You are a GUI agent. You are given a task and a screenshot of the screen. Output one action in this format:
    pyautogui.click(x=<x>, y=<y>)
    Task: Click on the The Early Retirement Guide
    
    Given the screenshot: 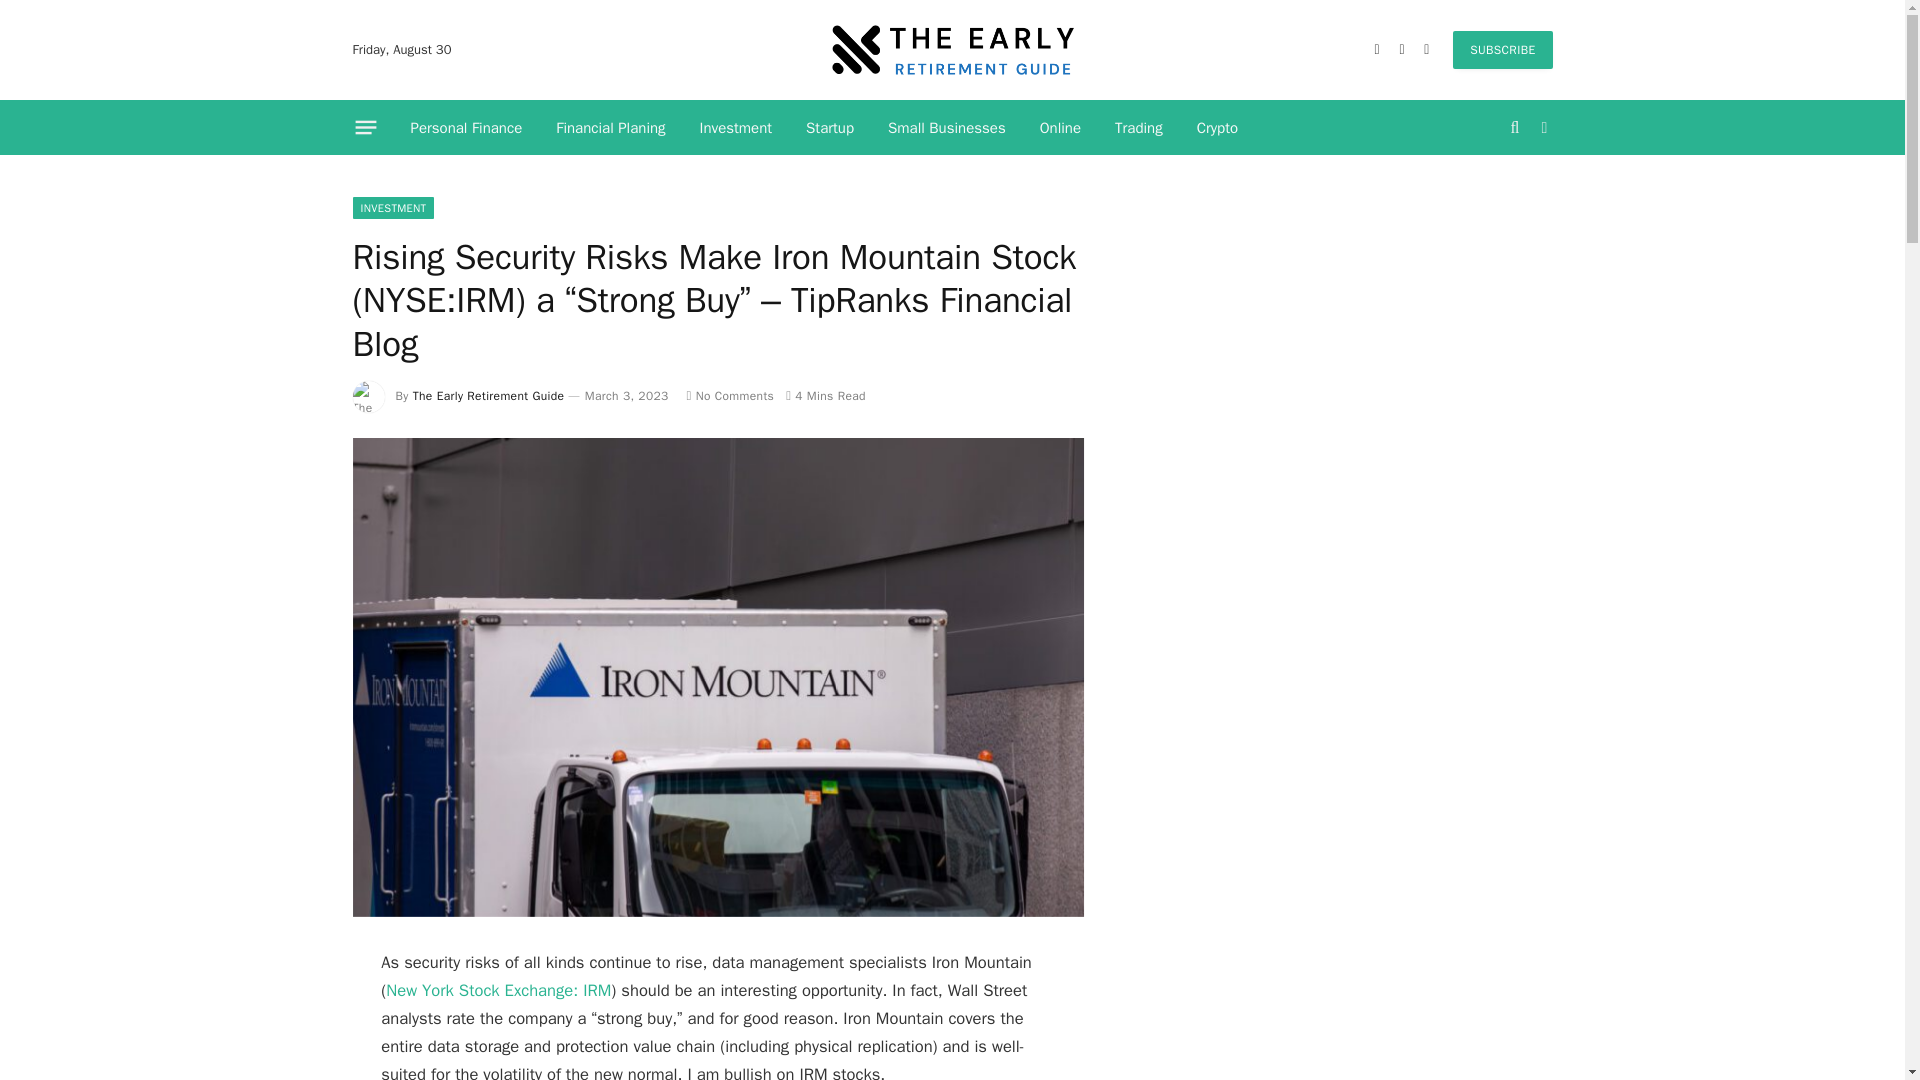 What is the action you would take?
    pyautogui.click(x=952, y=50)
    